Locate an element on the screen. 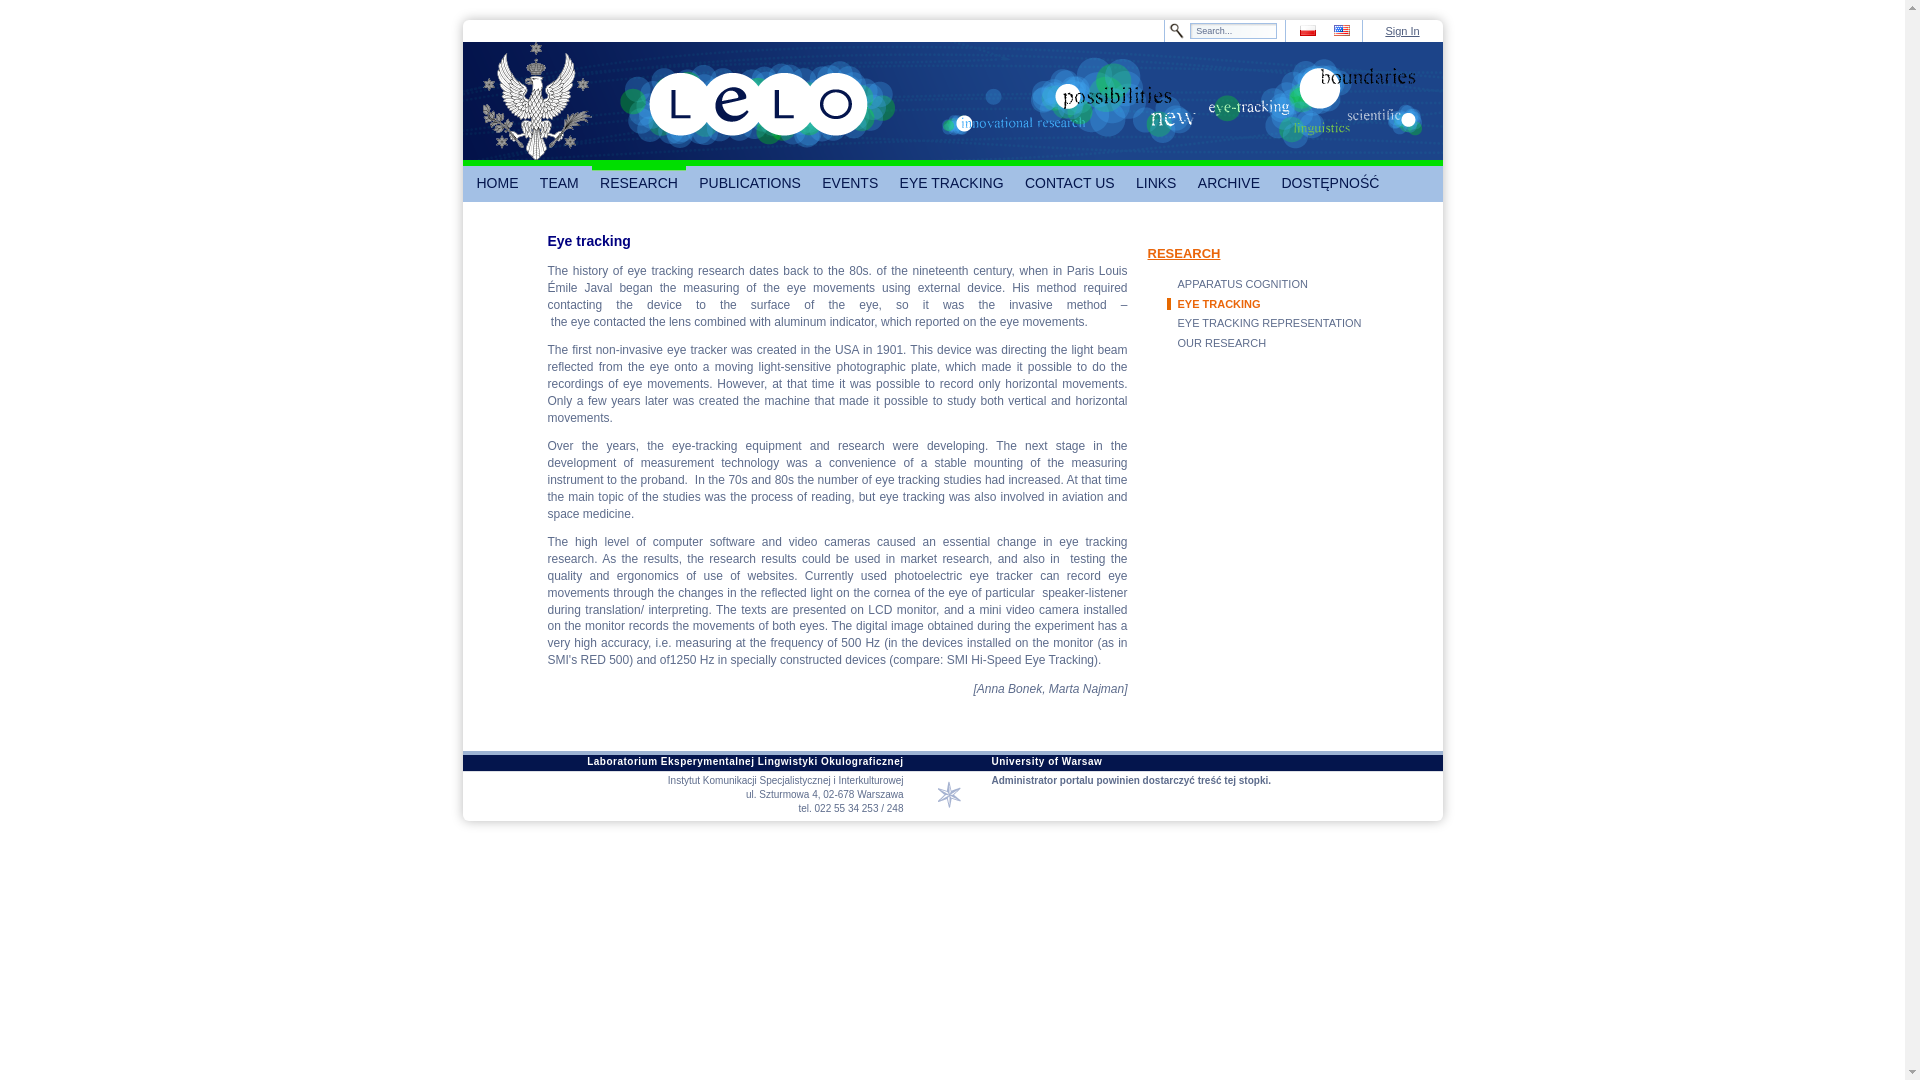 The height and width of the screenshot is (1080, 1920). EVENTS is located at coordinates (850, 184).